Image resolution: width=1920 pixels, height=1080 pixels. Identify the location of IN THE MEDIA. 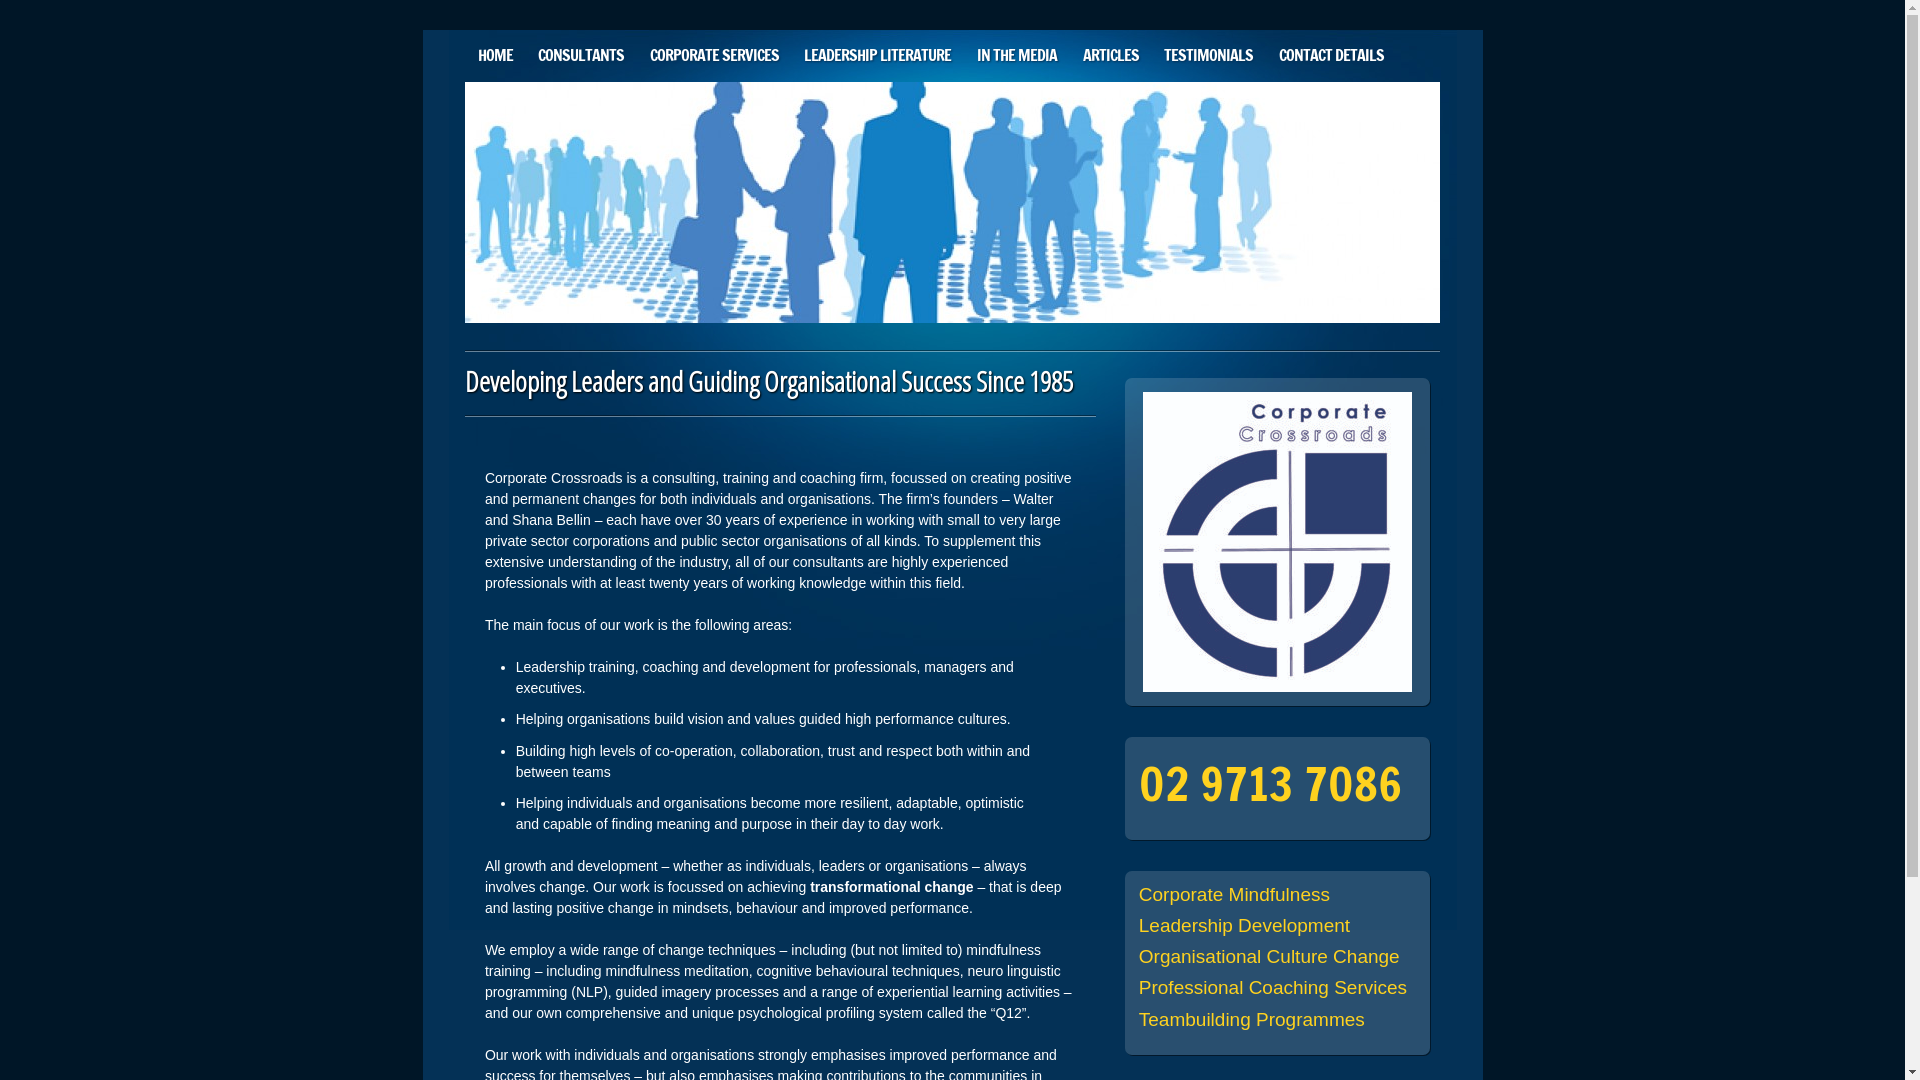
(1017, 55).